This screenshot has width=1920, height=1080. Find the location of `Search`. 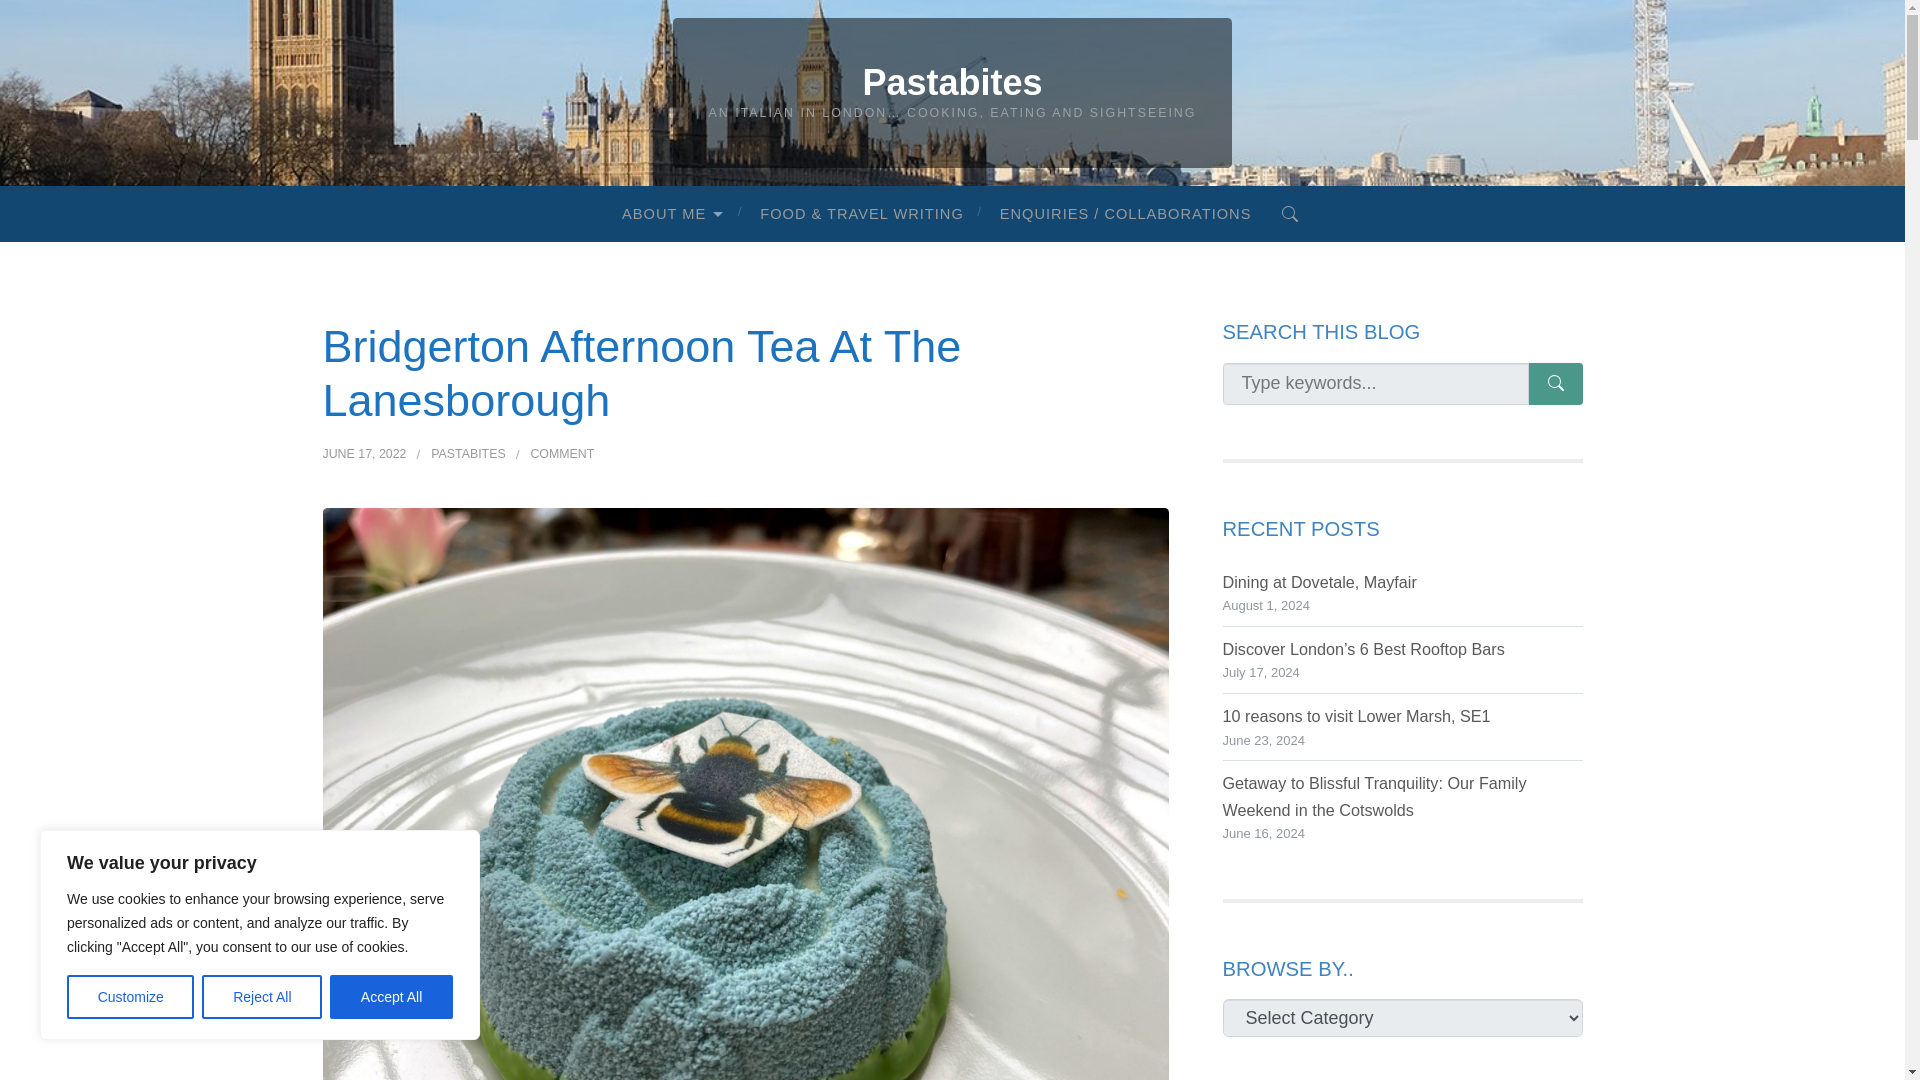

Search is located at coordinates (952, 82).